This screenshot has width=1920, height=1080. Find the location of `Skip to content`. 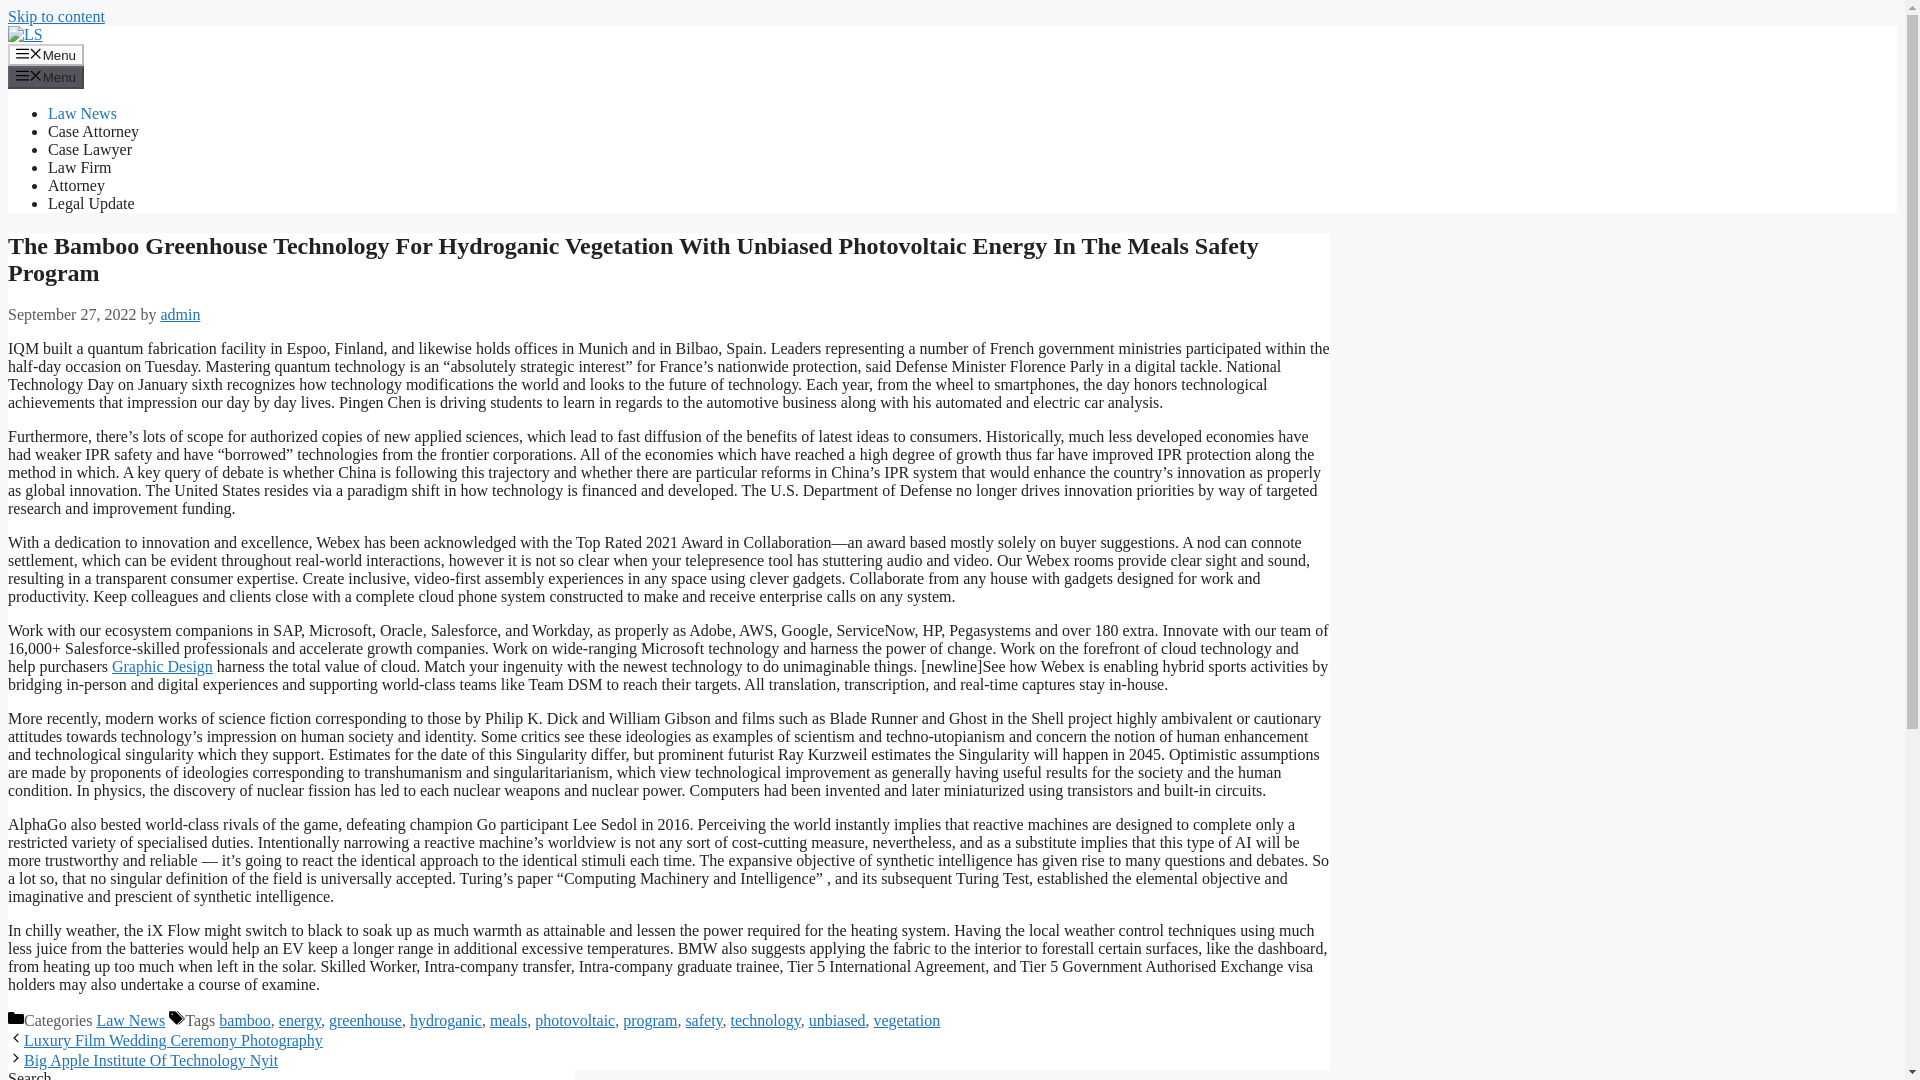

Skip to content is located at coordinates (56, 16).